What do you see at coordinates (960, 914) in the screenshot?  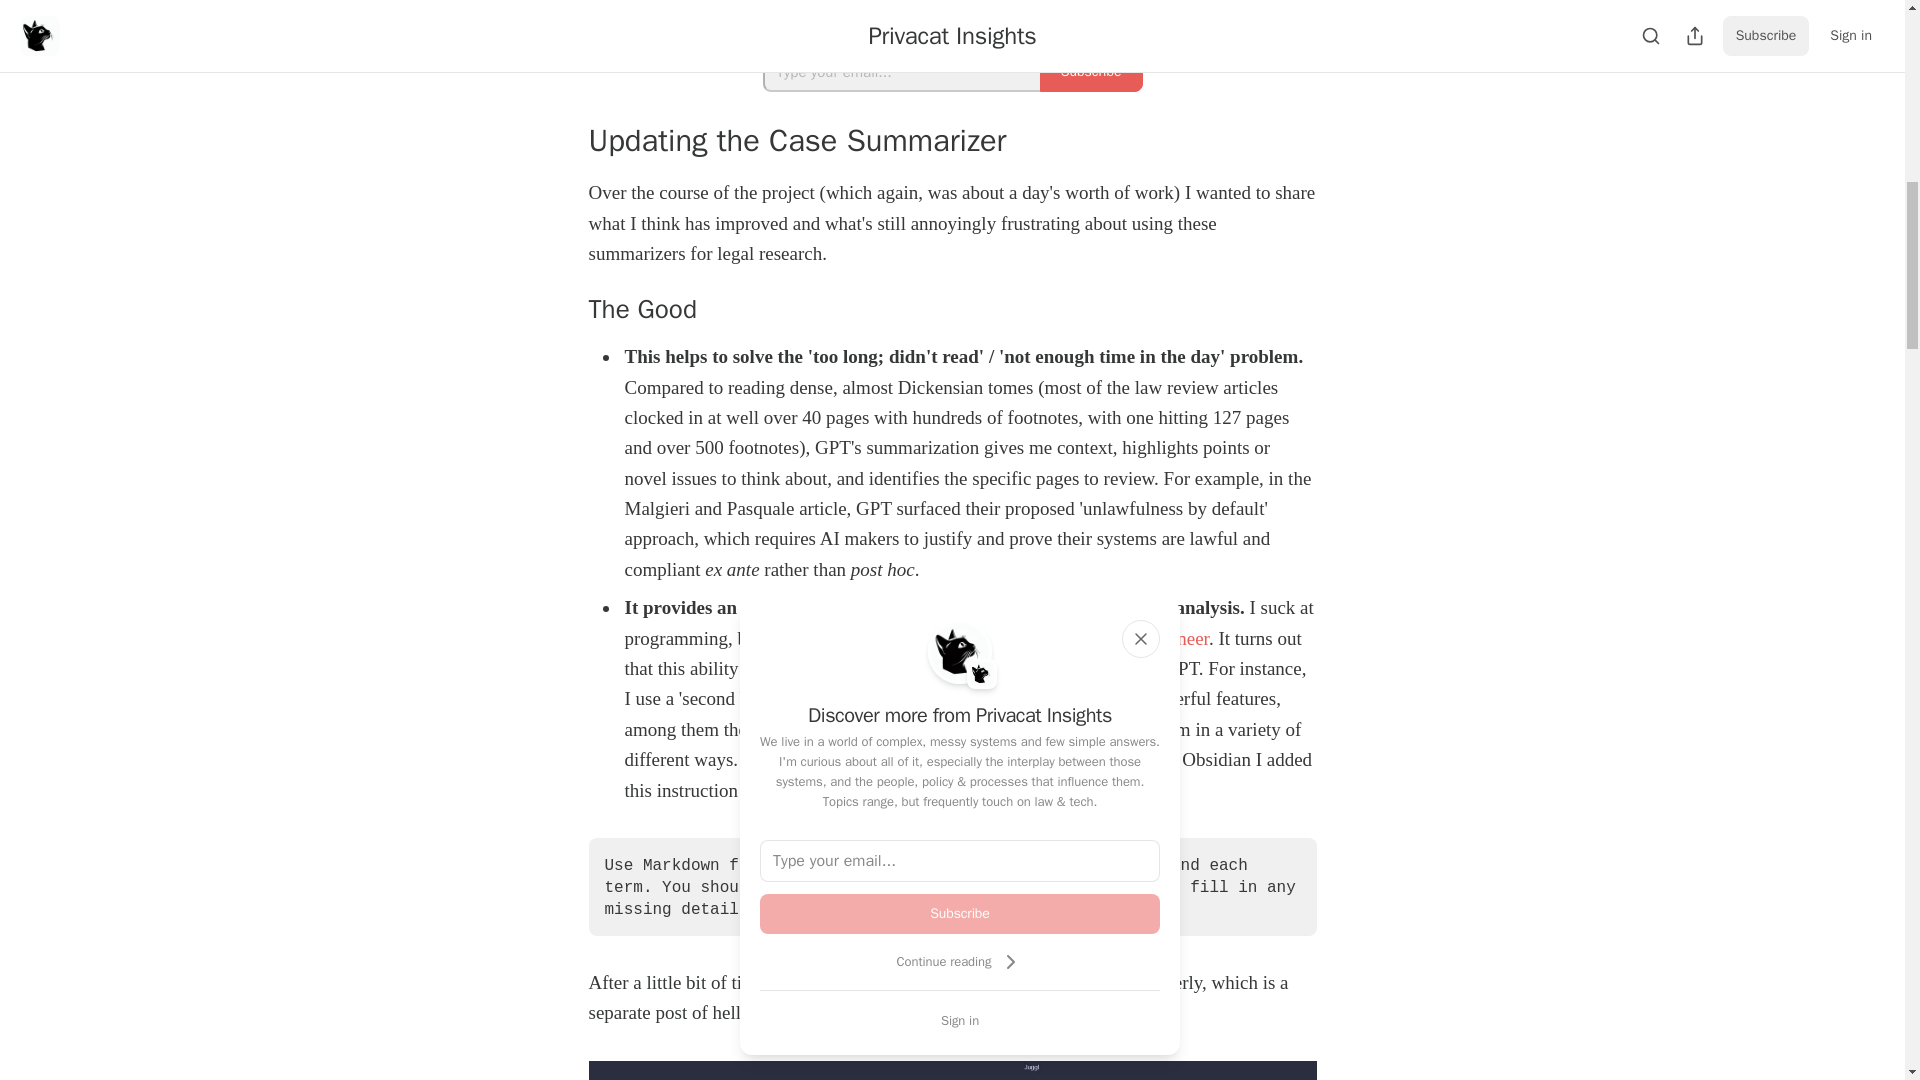 I see `Subscribe` at bounding box center [960, 914].